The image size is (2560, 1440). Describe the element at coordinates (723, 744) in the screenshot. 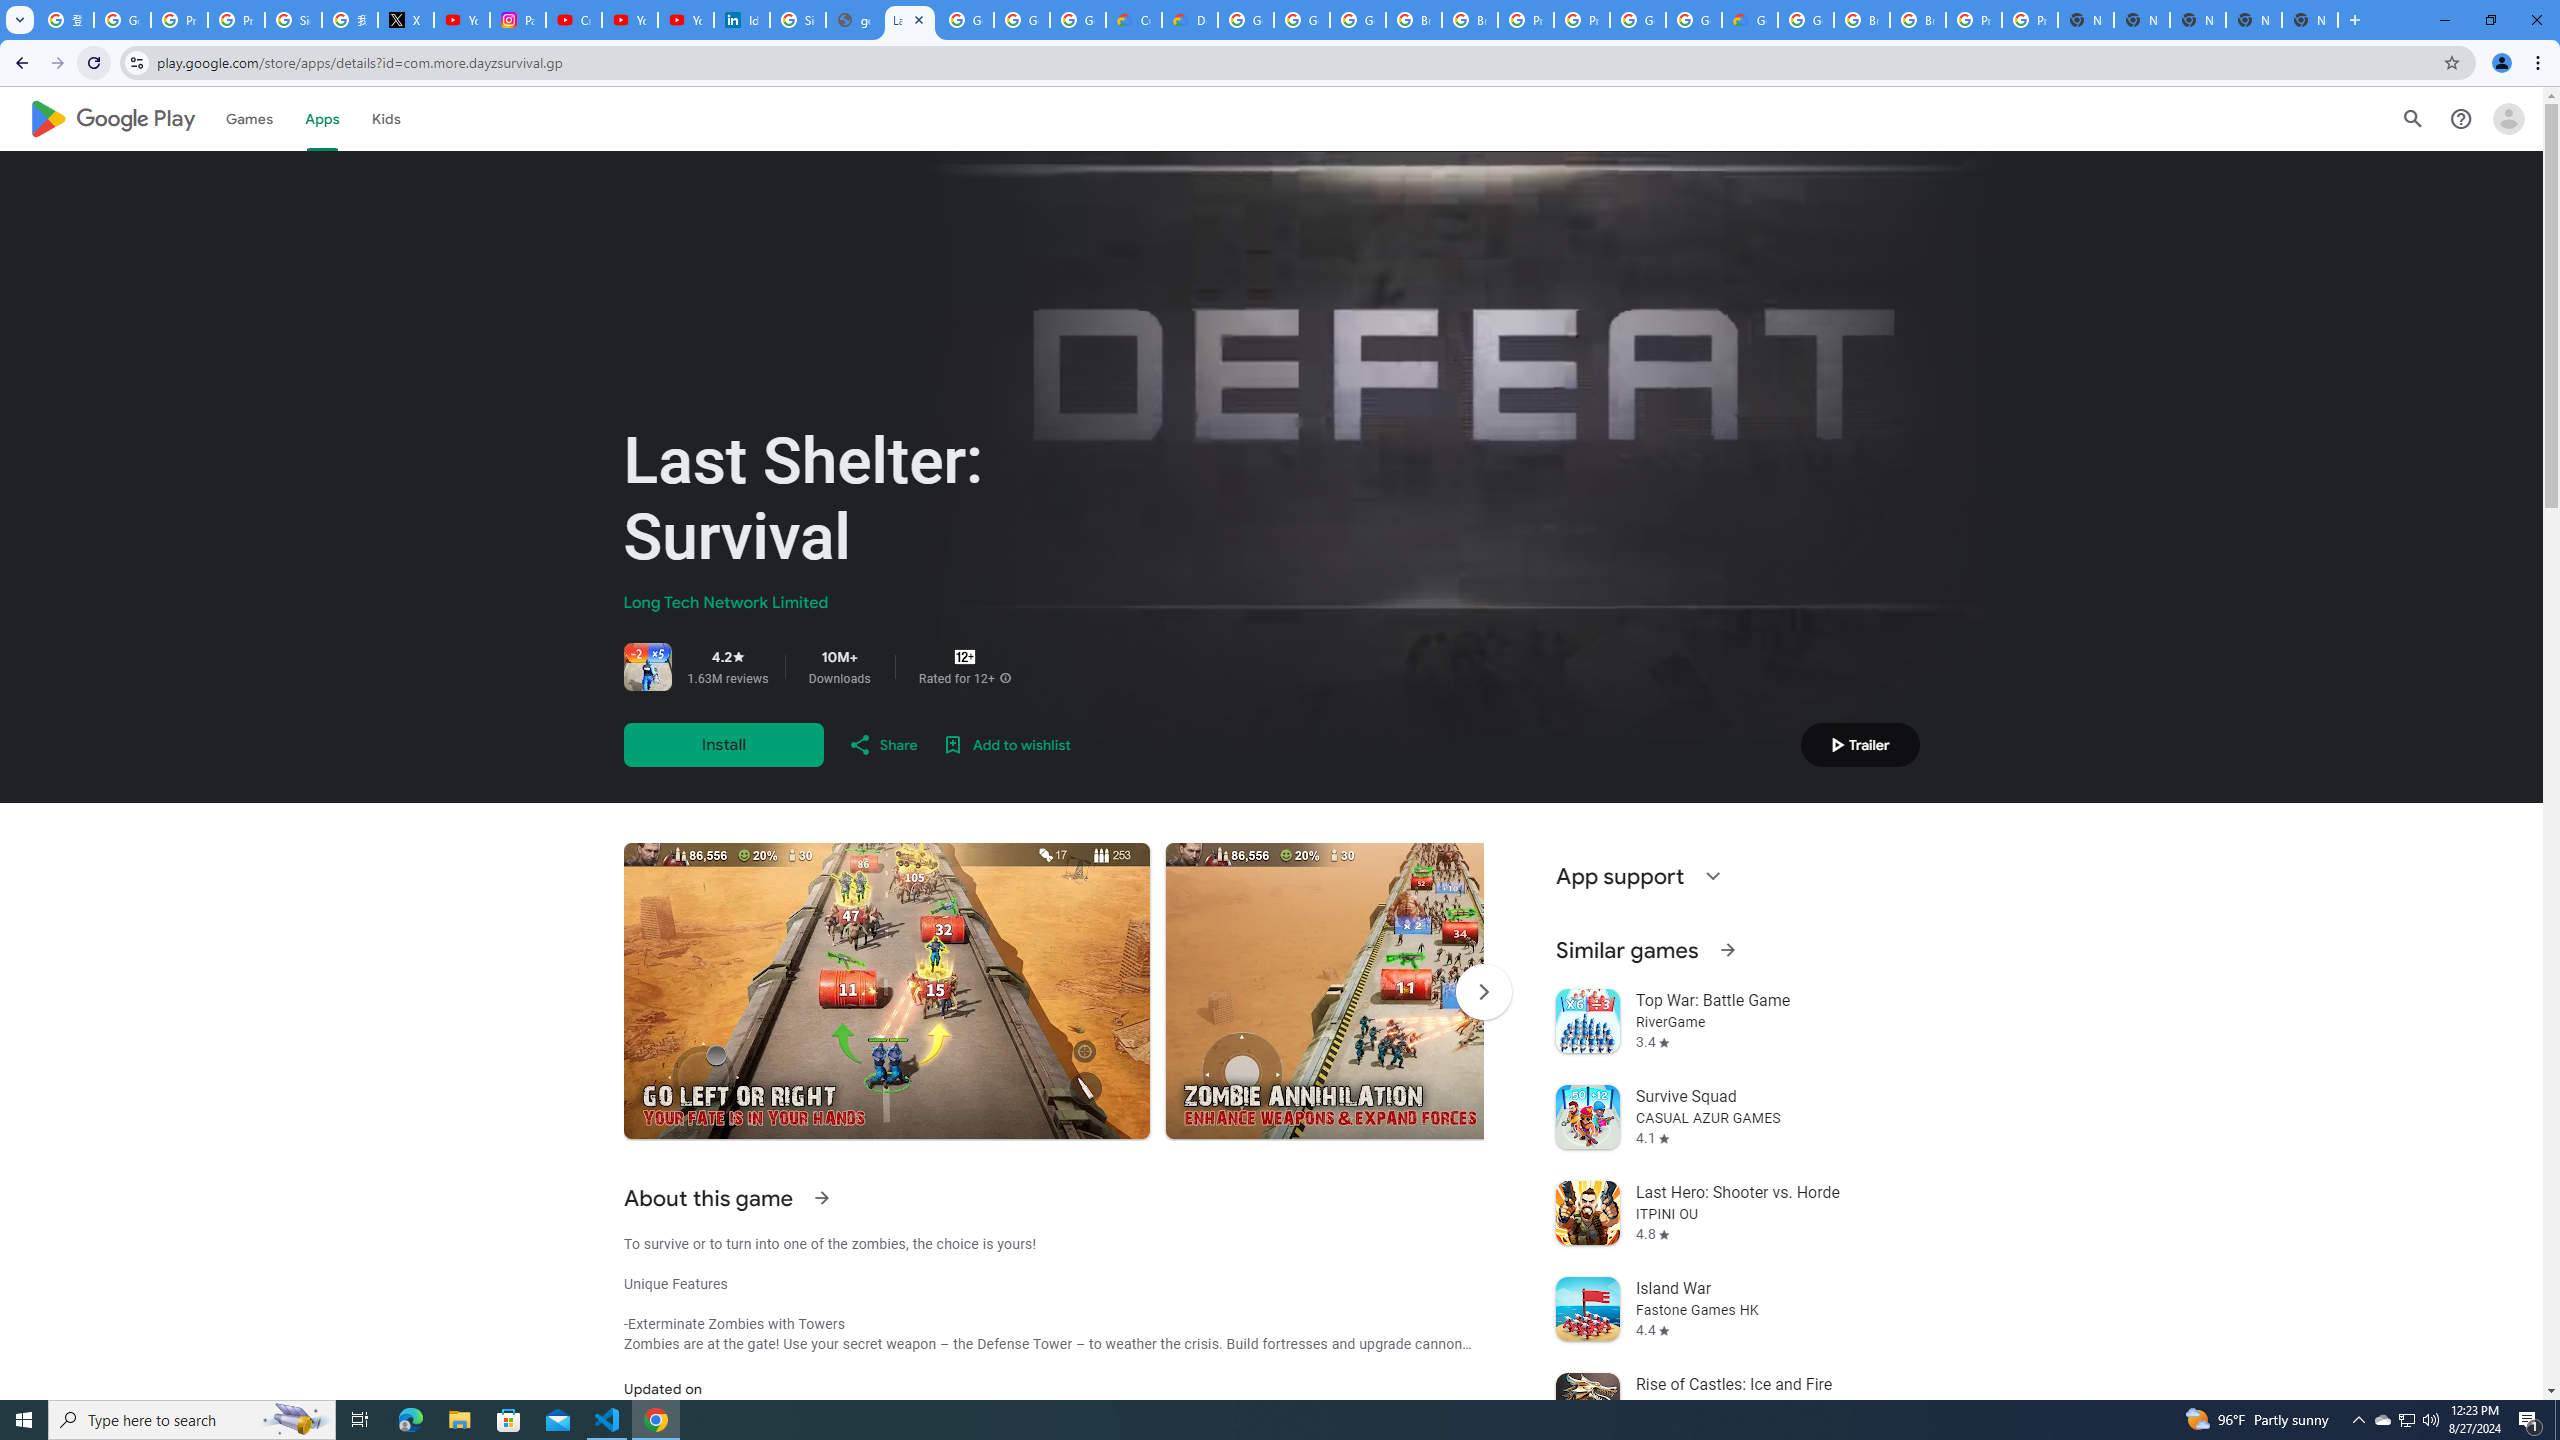

I see `Install` at that location.